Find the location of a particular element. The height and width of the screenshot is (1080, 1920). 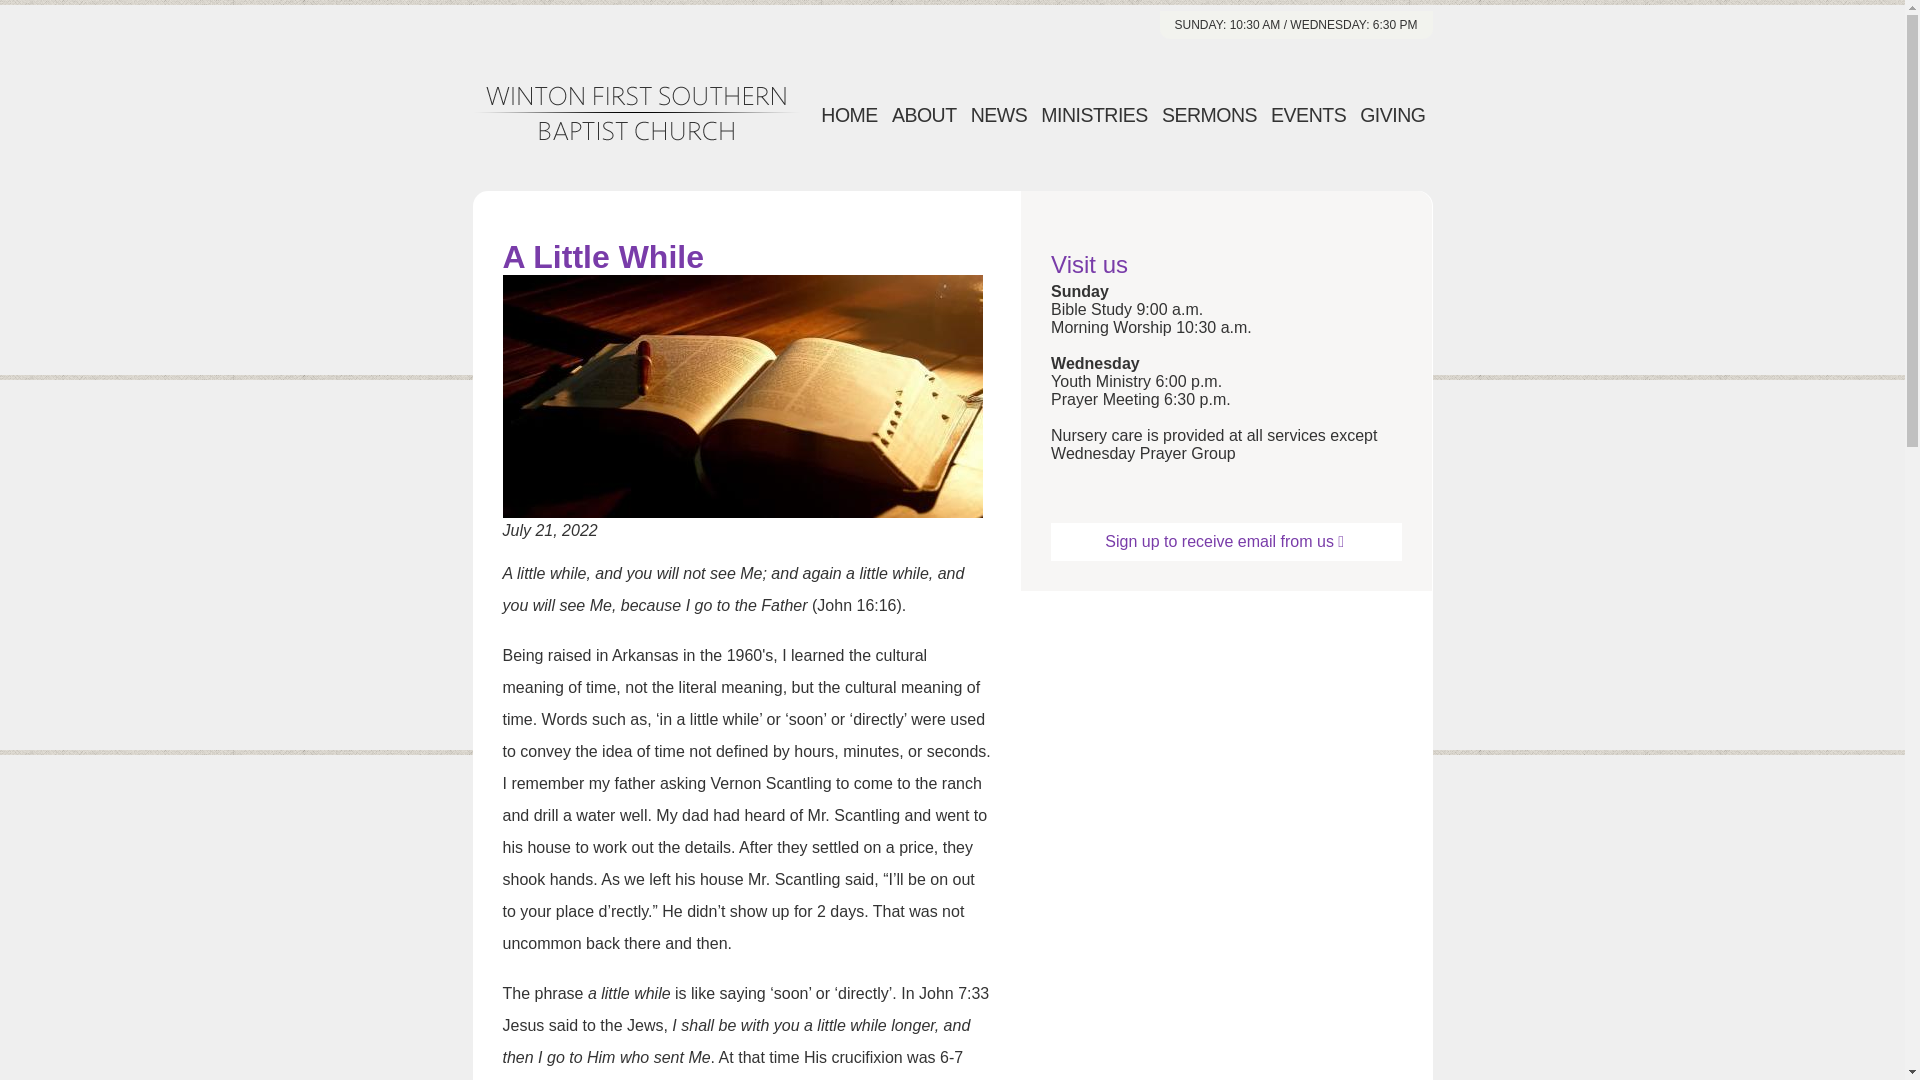

Sign up to receive email from us   is located at coordinates (1226, 541).